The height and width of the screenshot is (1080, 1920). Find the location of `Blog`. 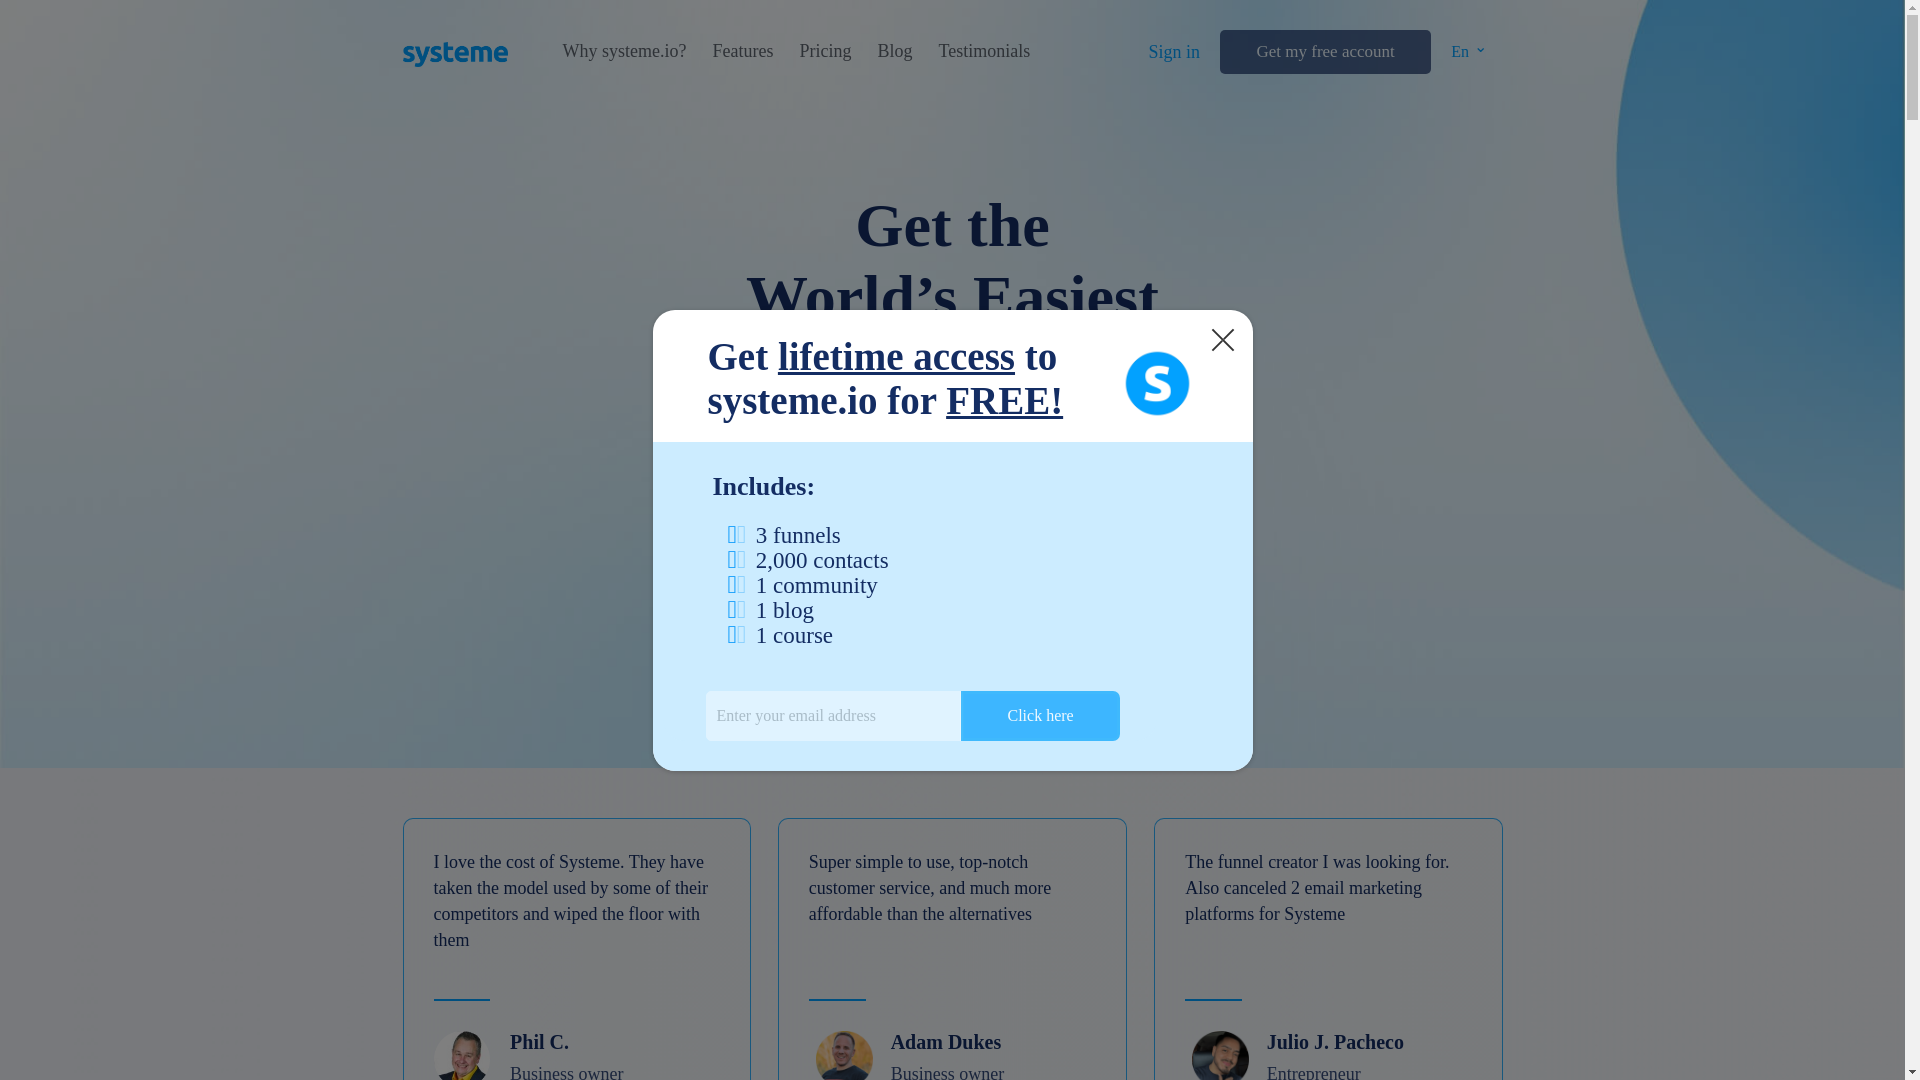

Blog is located at coordinates (894, 51).